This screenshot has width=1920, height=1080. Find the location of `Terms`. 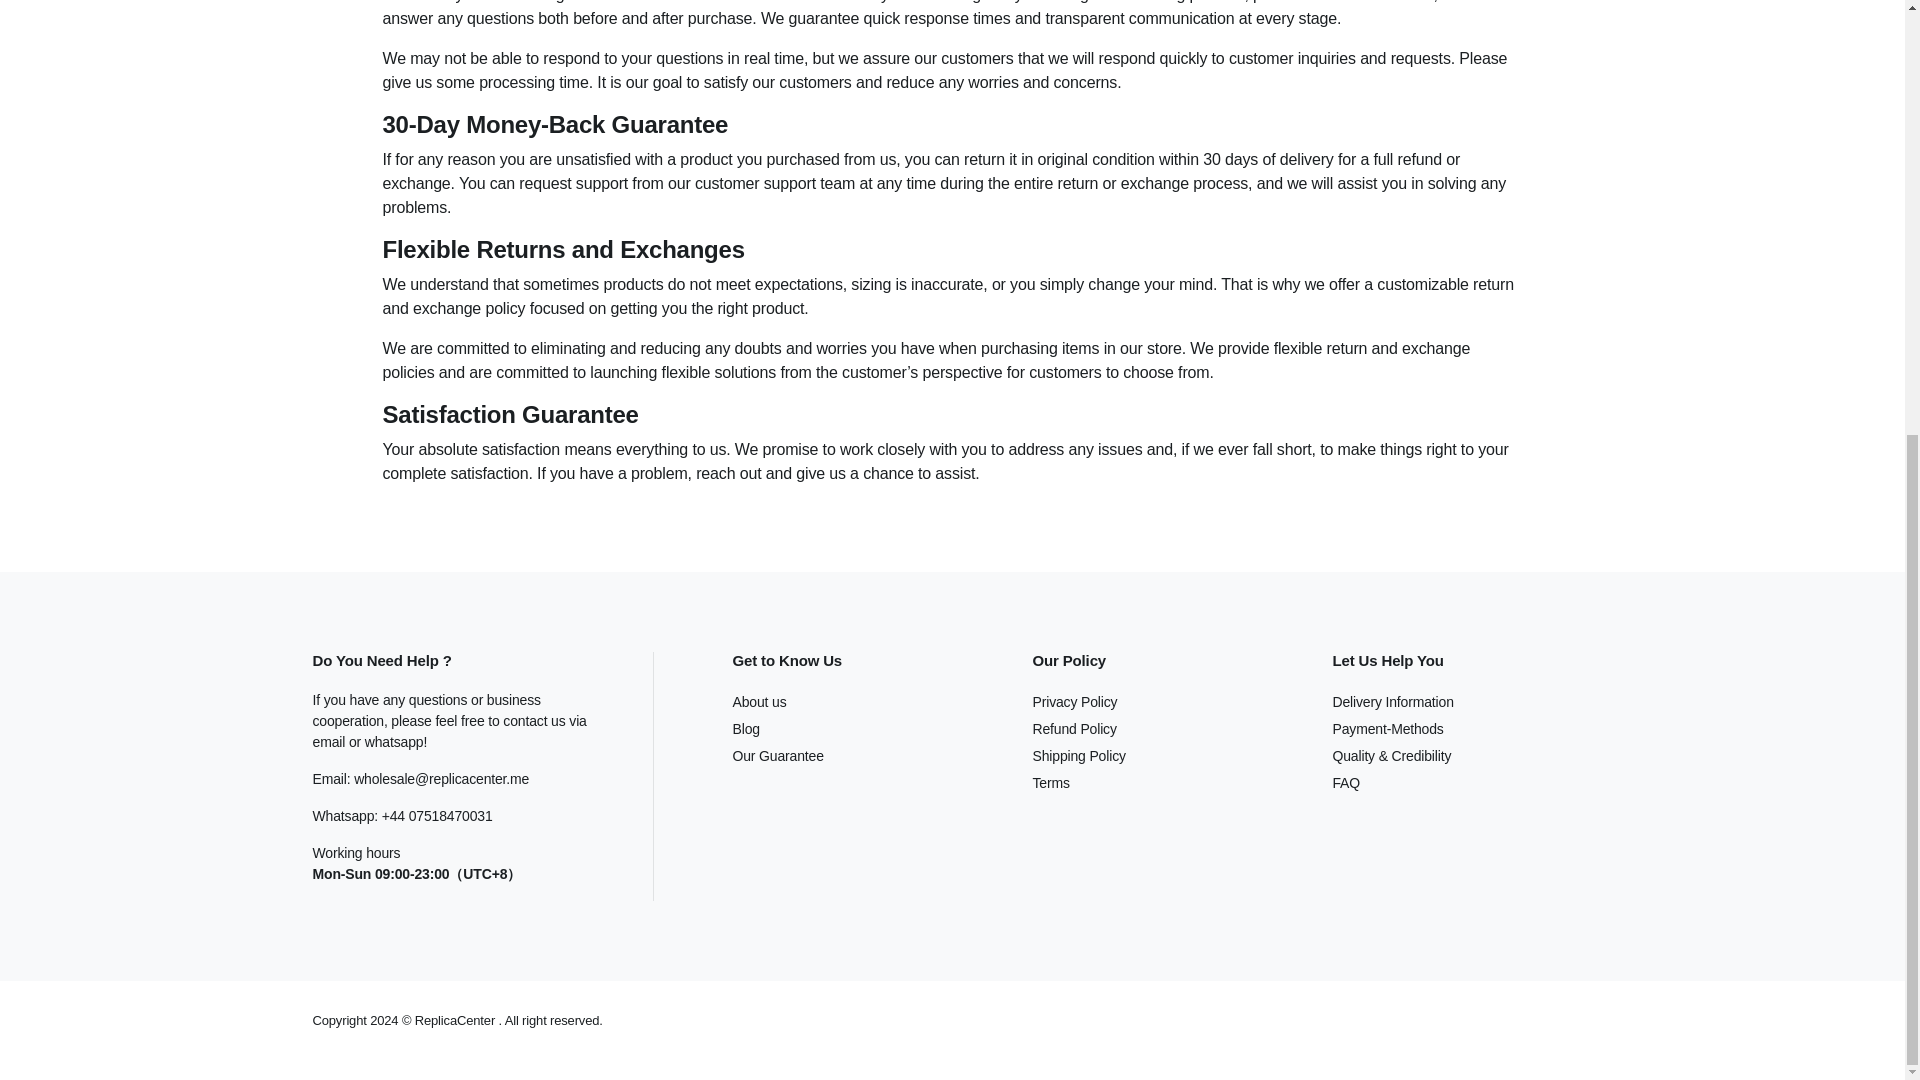

Terms is located at coordinates (1050, 782).